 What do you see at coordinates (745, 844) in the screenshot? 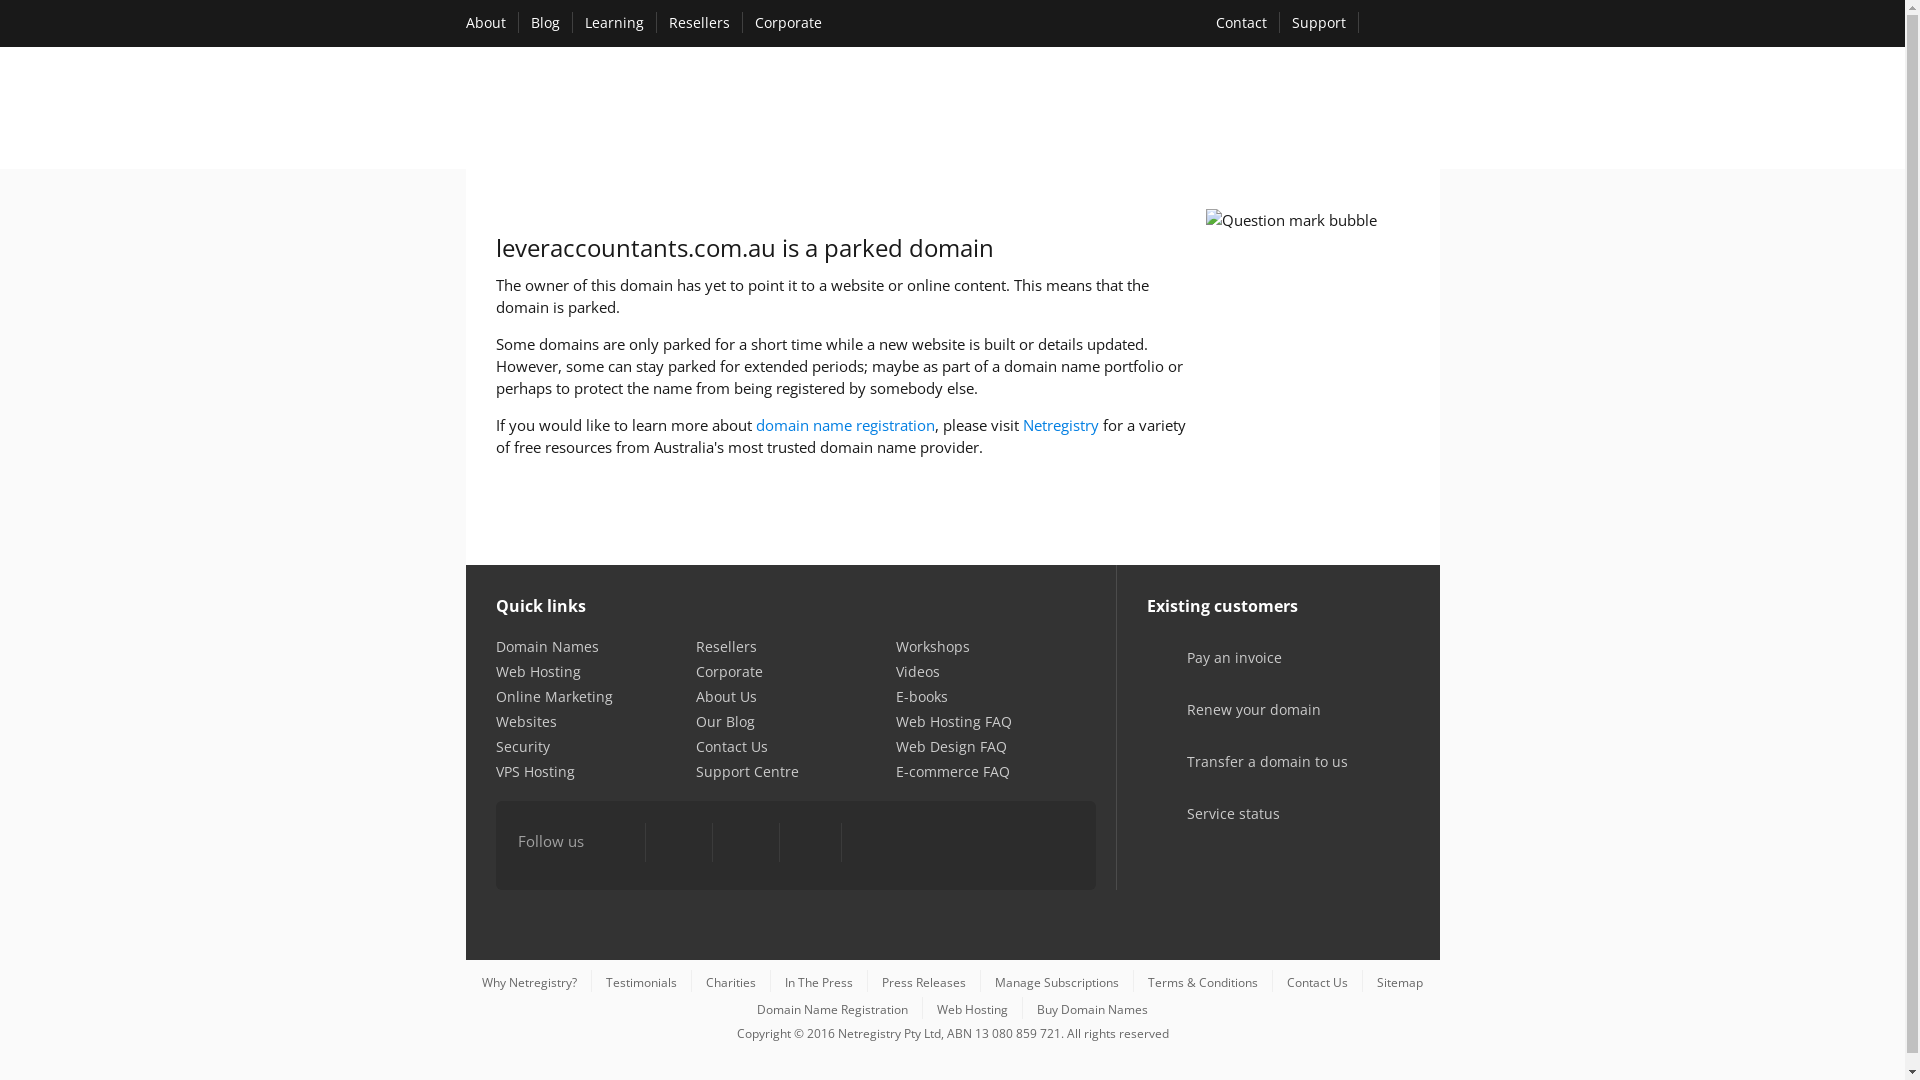
I see `YouTube` at bounding box center [745, 844].